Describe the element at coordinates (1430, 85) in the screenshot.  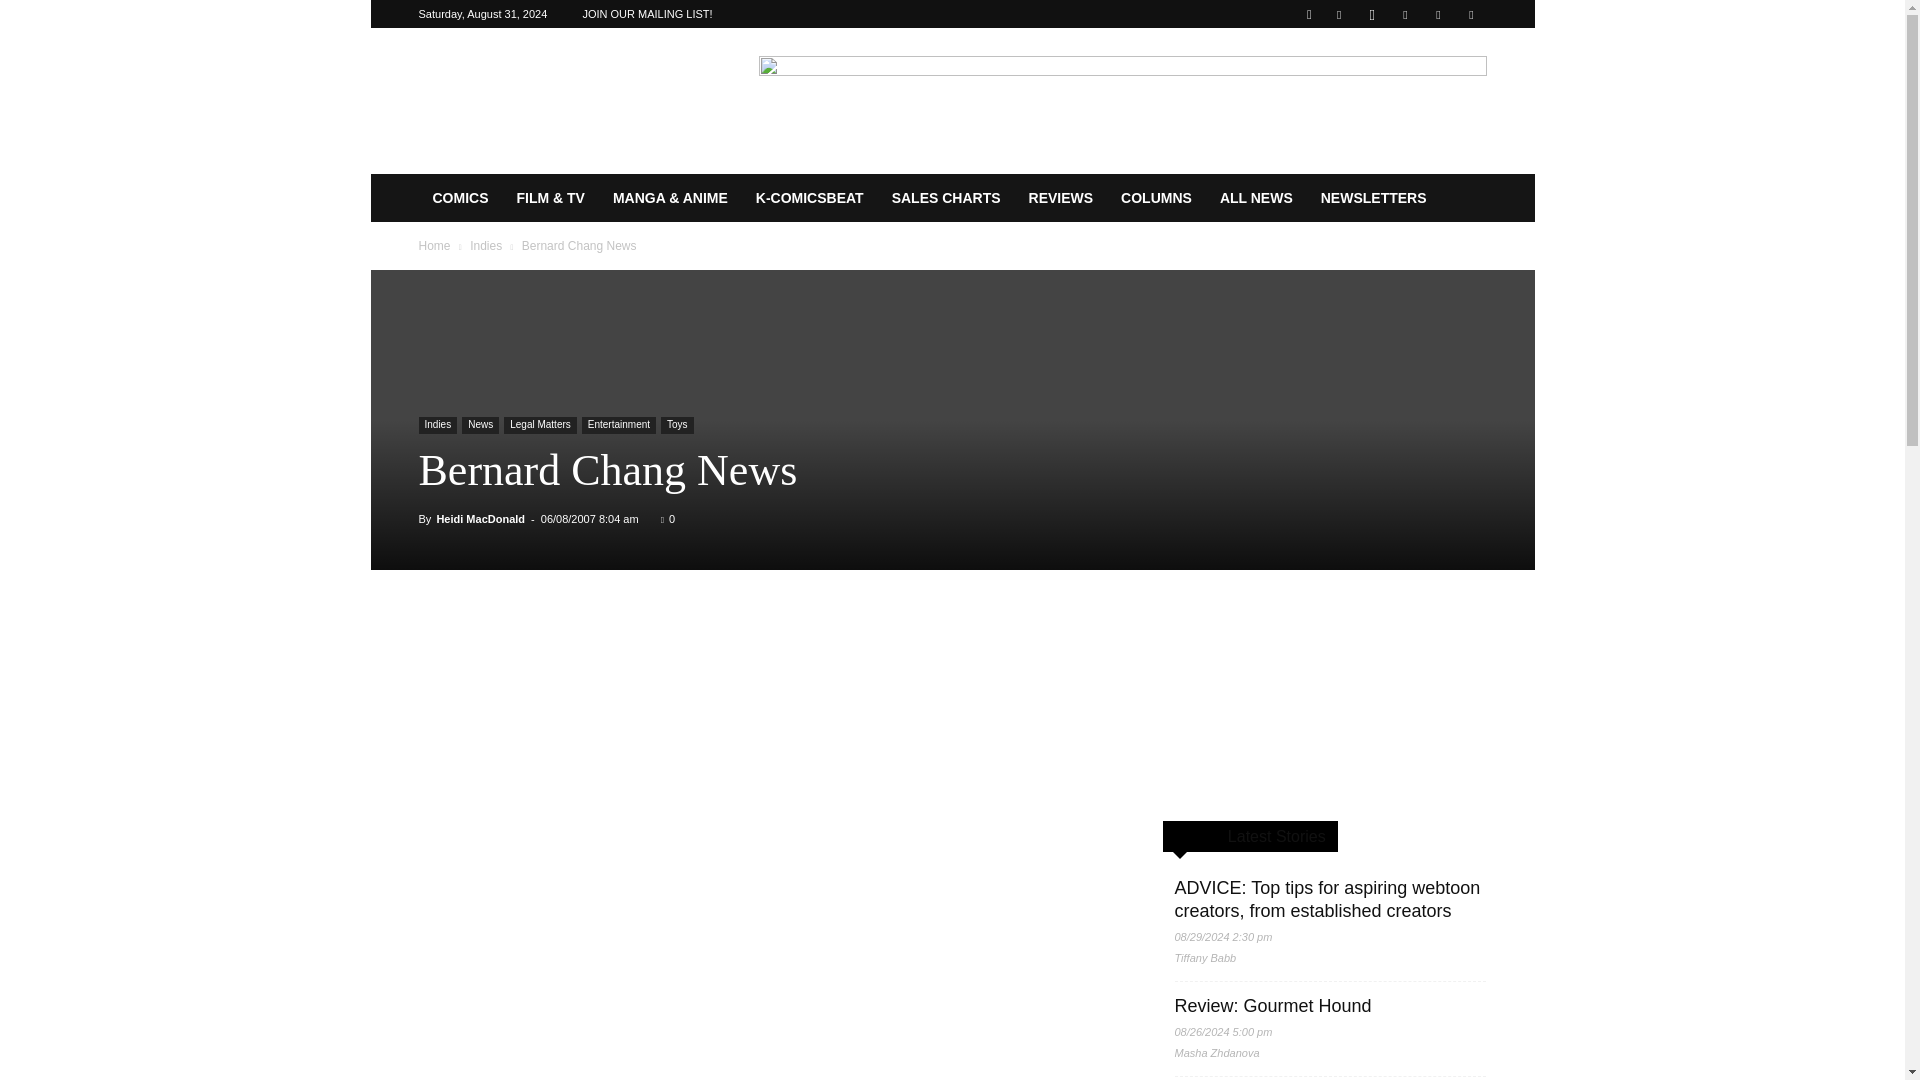
I see `Search` at that location.